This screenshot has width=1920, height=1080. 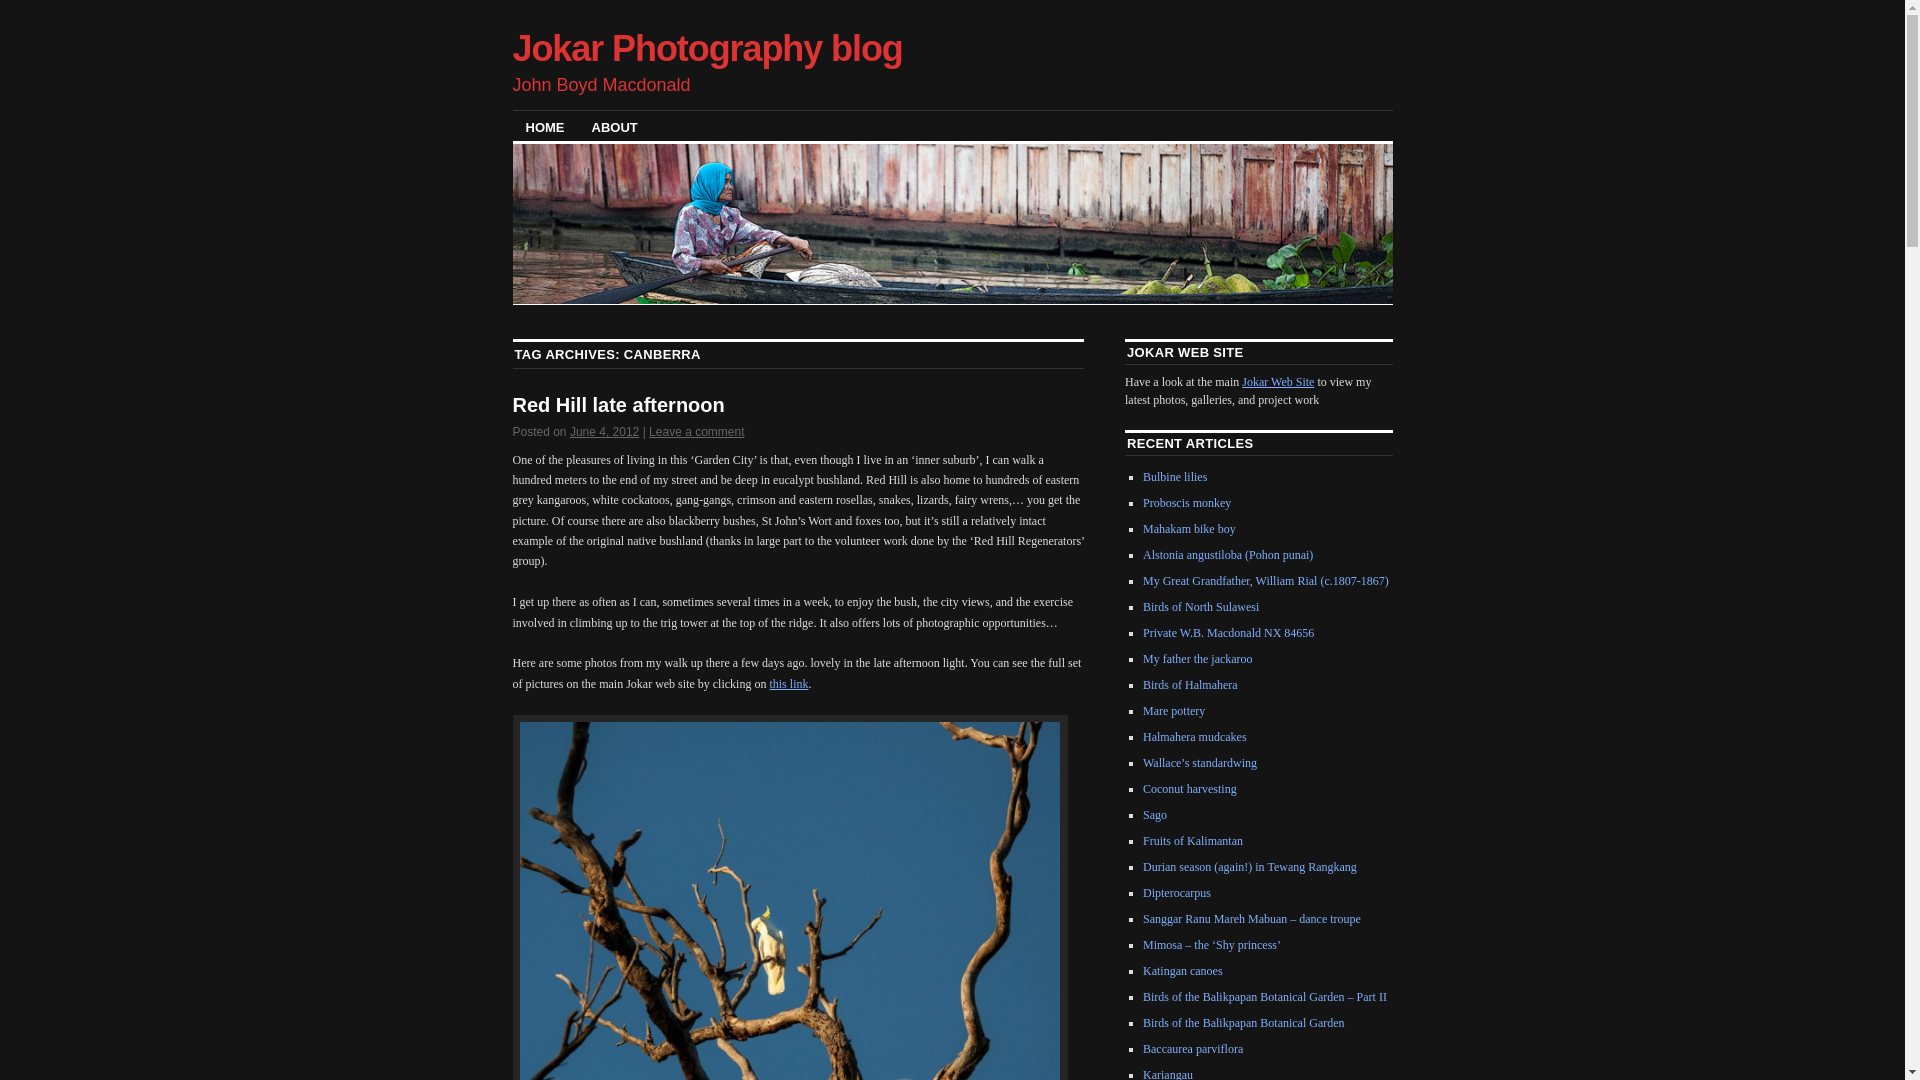 I want to click on Coconut harvesting, so click(x=1190, y=789).